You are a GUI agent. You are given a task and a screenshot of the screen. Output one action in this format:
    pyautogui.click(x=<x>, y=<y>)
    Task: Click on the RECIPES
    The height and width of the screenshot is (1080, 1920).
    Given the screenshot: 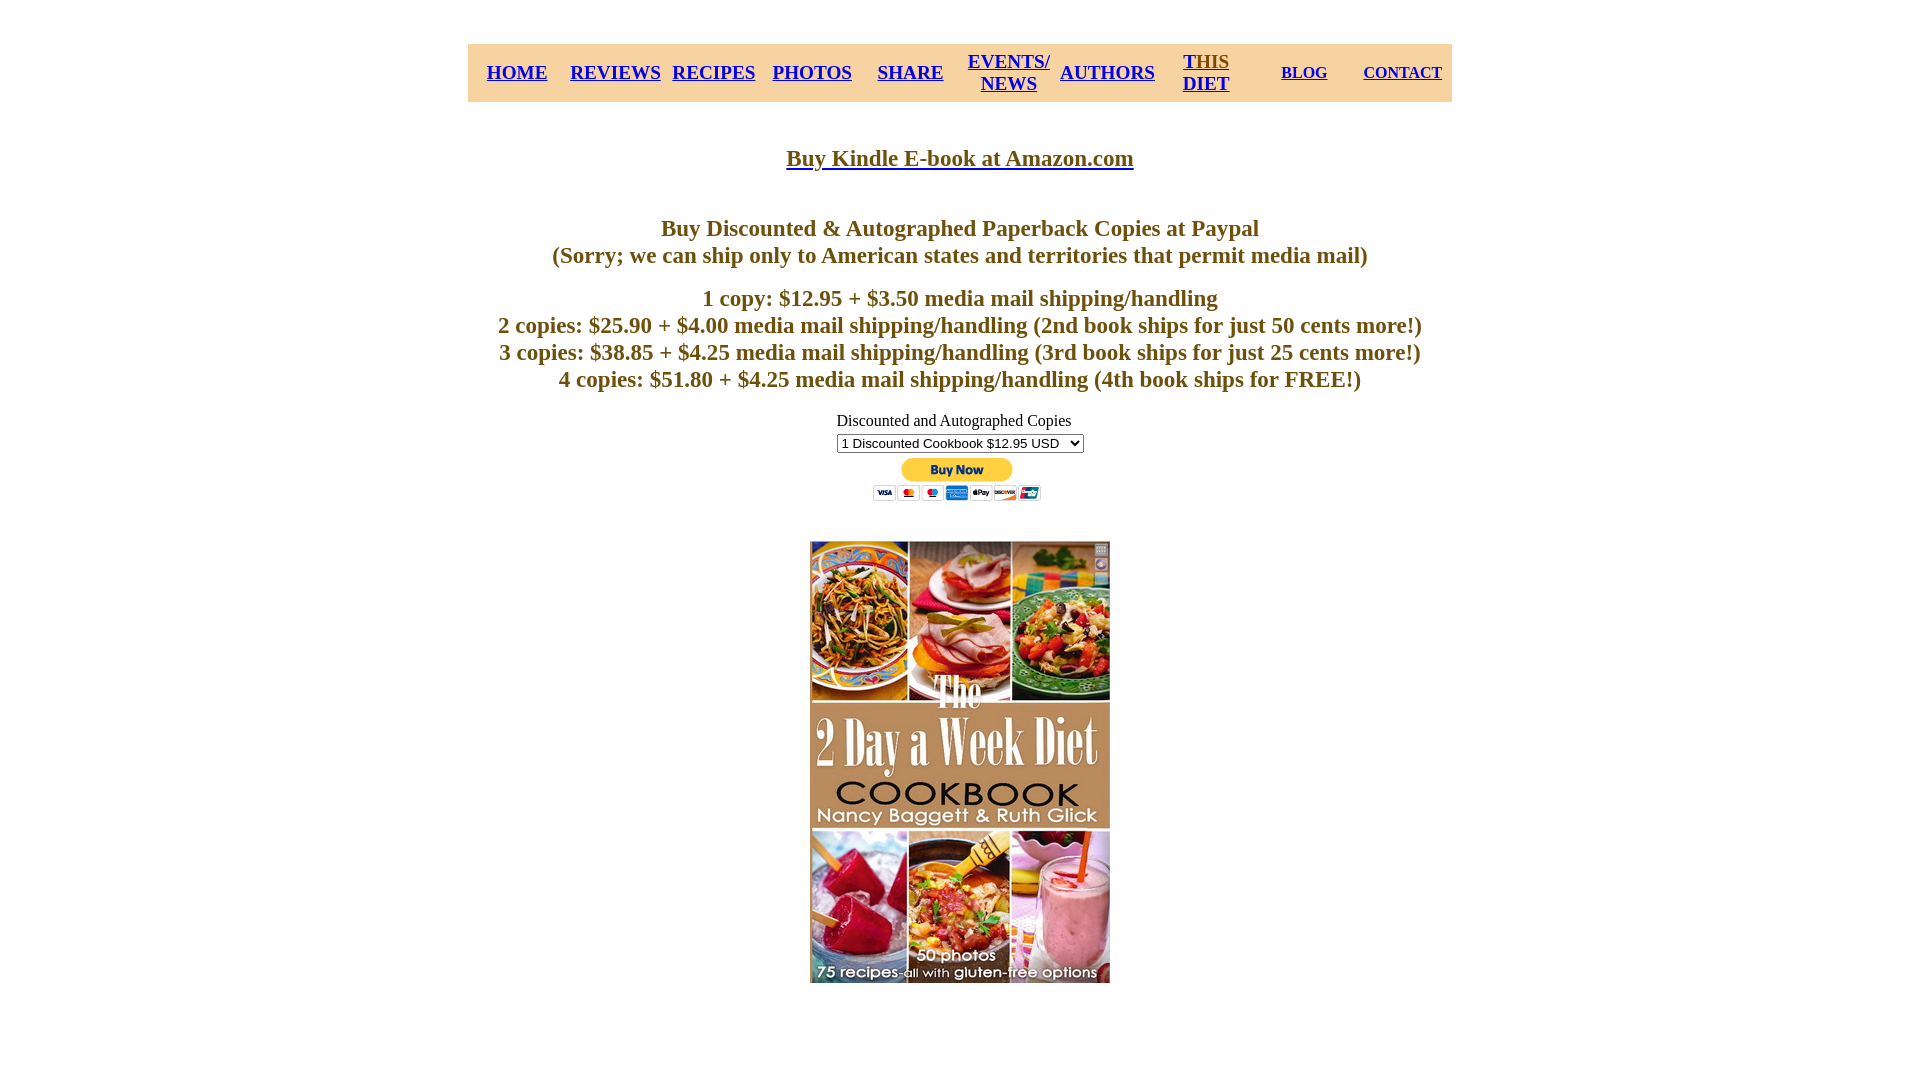 What is the action you would take?
    pyautogui.click(x=714, y=74)
    